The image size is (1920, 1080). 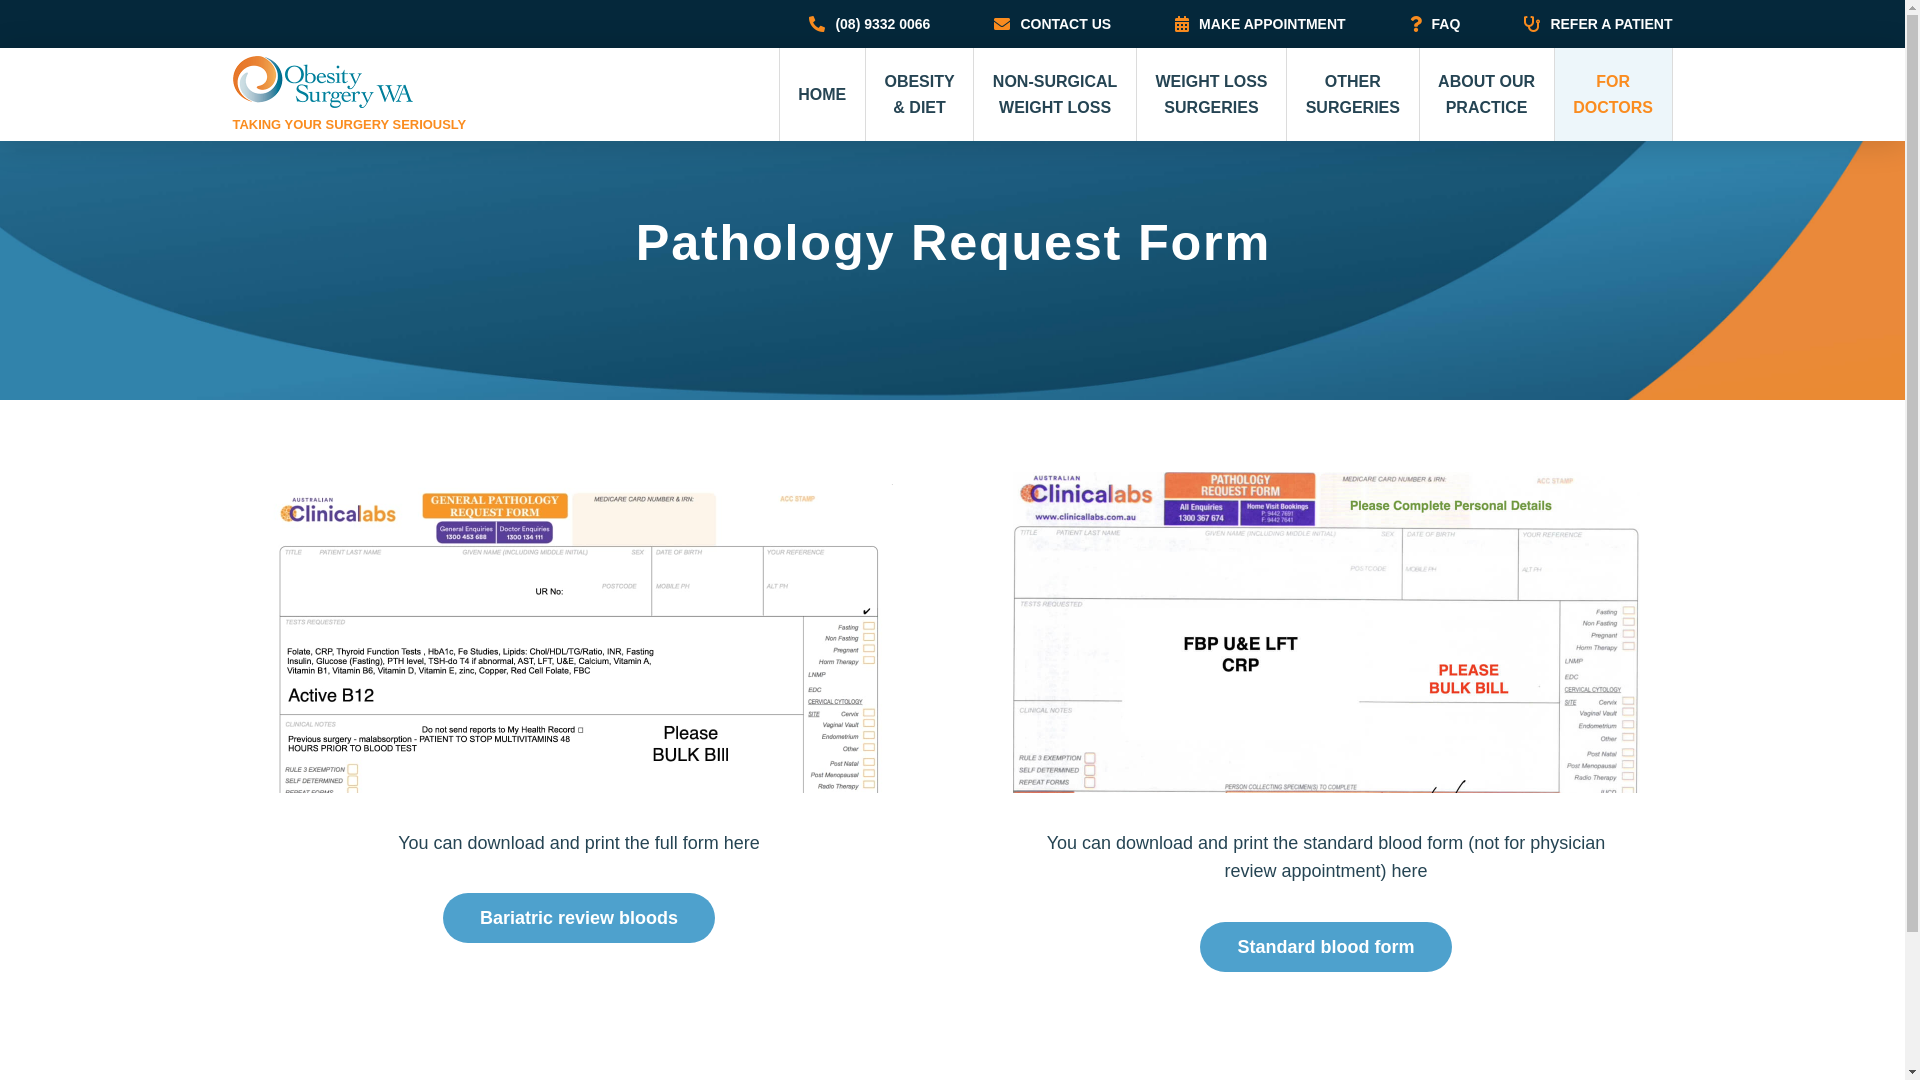 What do you see at coordinates (1488, 94) in the screenshot?
I see `ABOUT OUR
PRACTICE` at bounding box center [1488, 94].